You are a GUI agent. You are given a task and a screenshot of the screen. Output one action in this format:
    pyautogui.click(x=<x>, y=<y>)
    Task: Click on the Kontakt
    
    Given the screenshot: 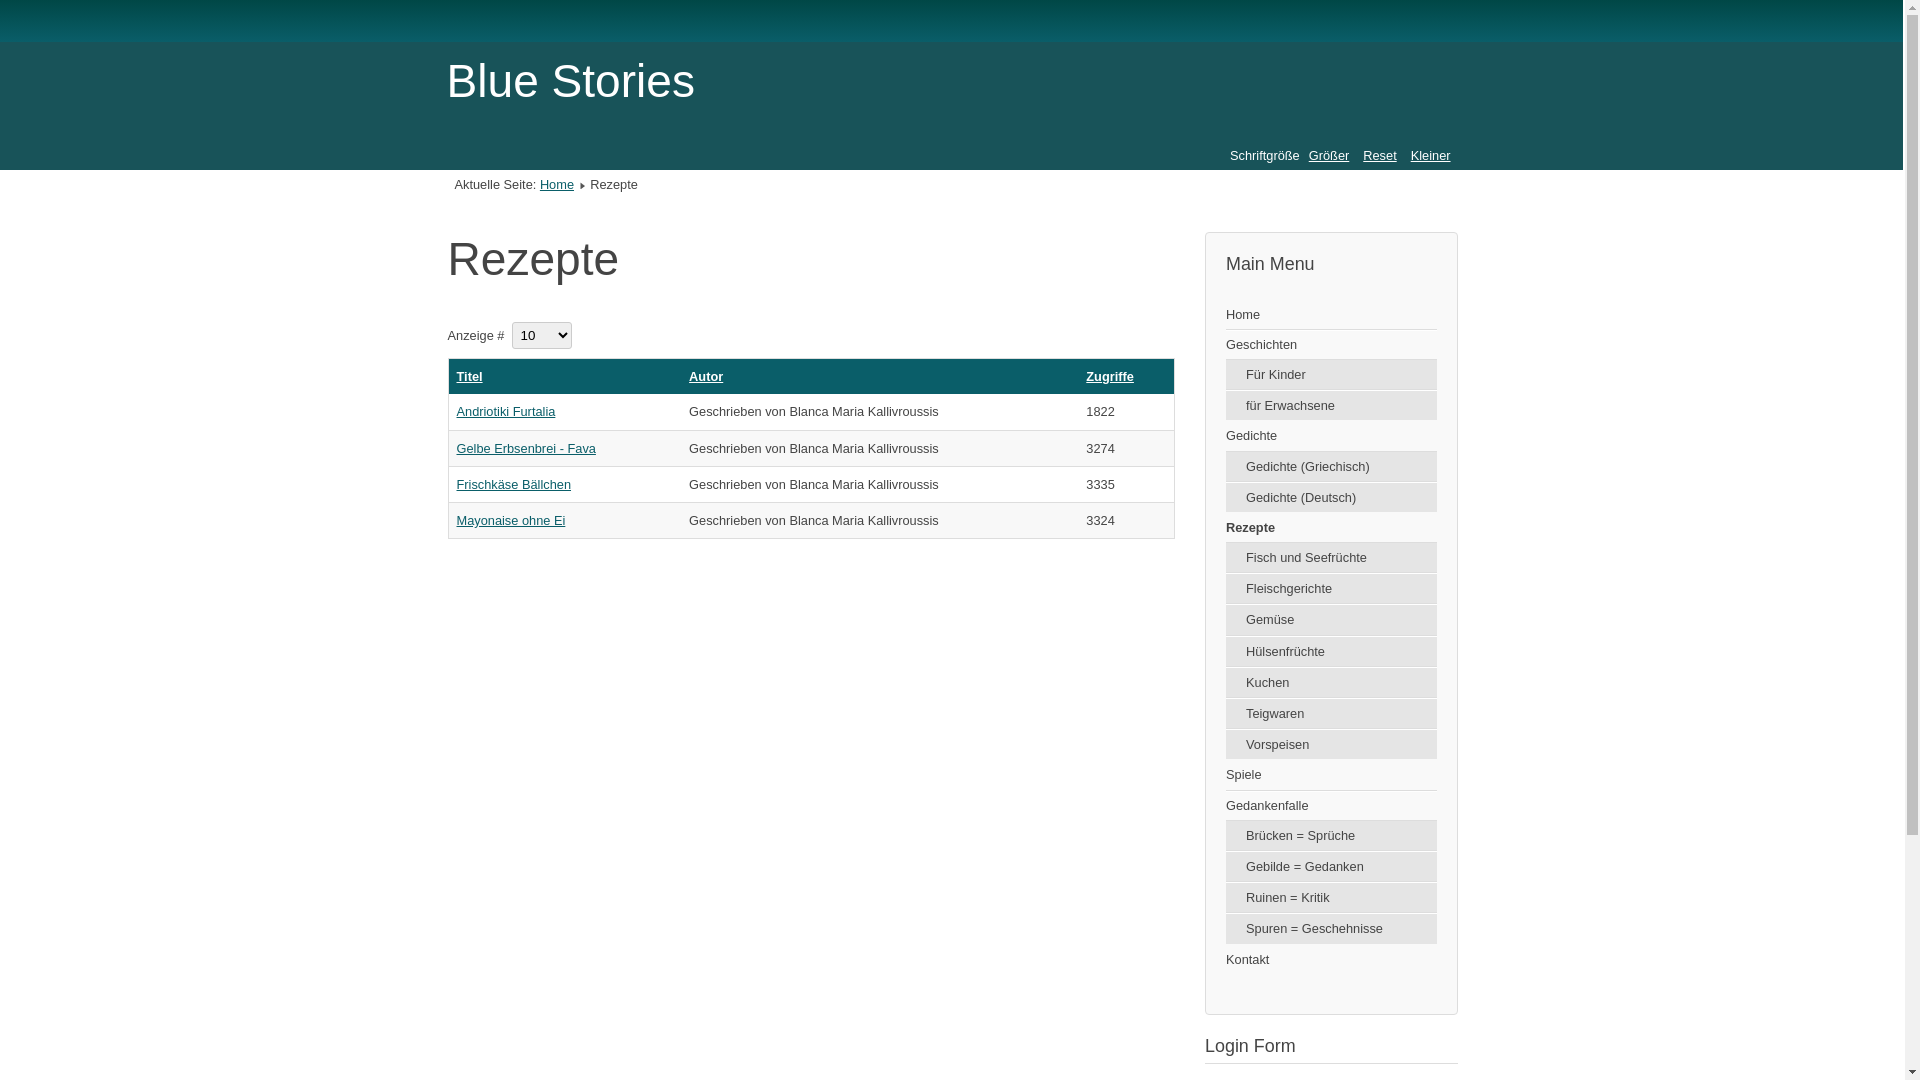 What is the action you would take?
    pyautogui.click(x=1332, y=960)
    